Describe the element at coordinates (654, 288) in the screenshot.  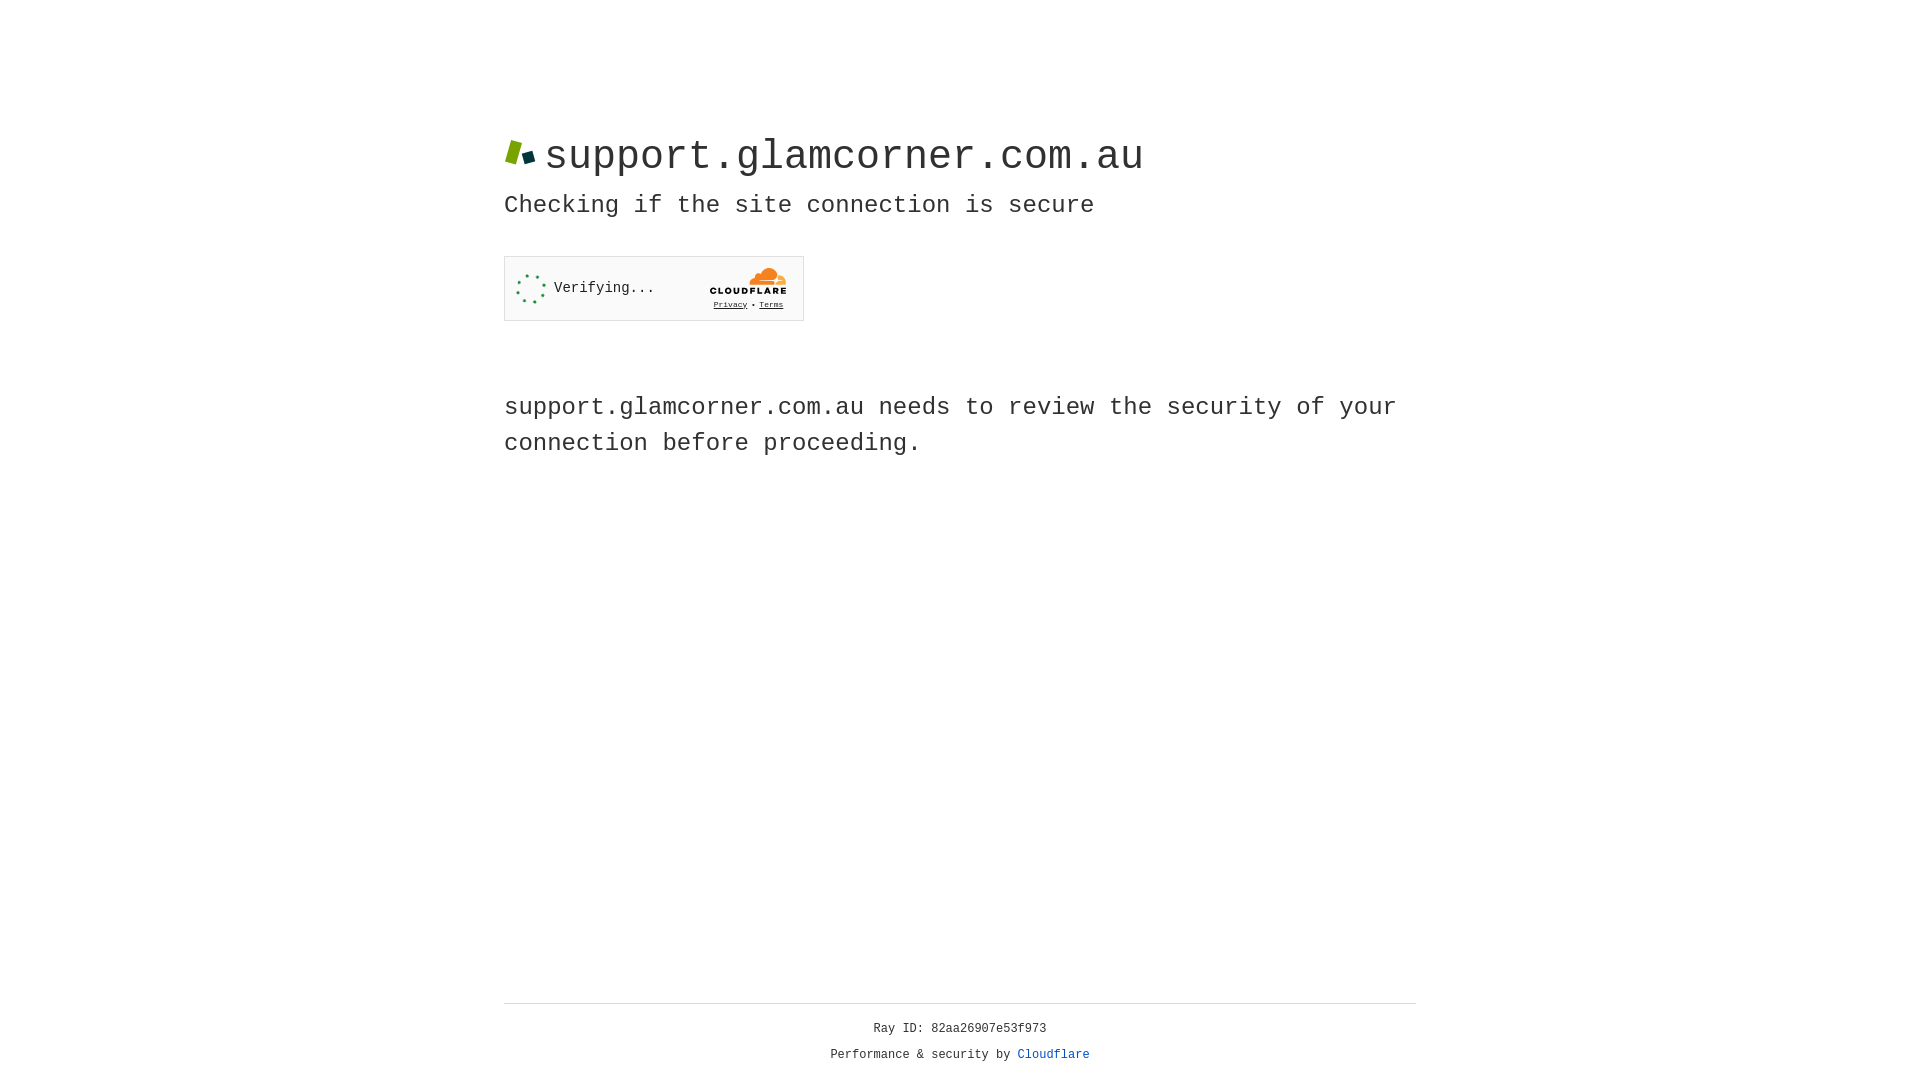
I see `Widget containing a Cloudflare security challenge` at that location.